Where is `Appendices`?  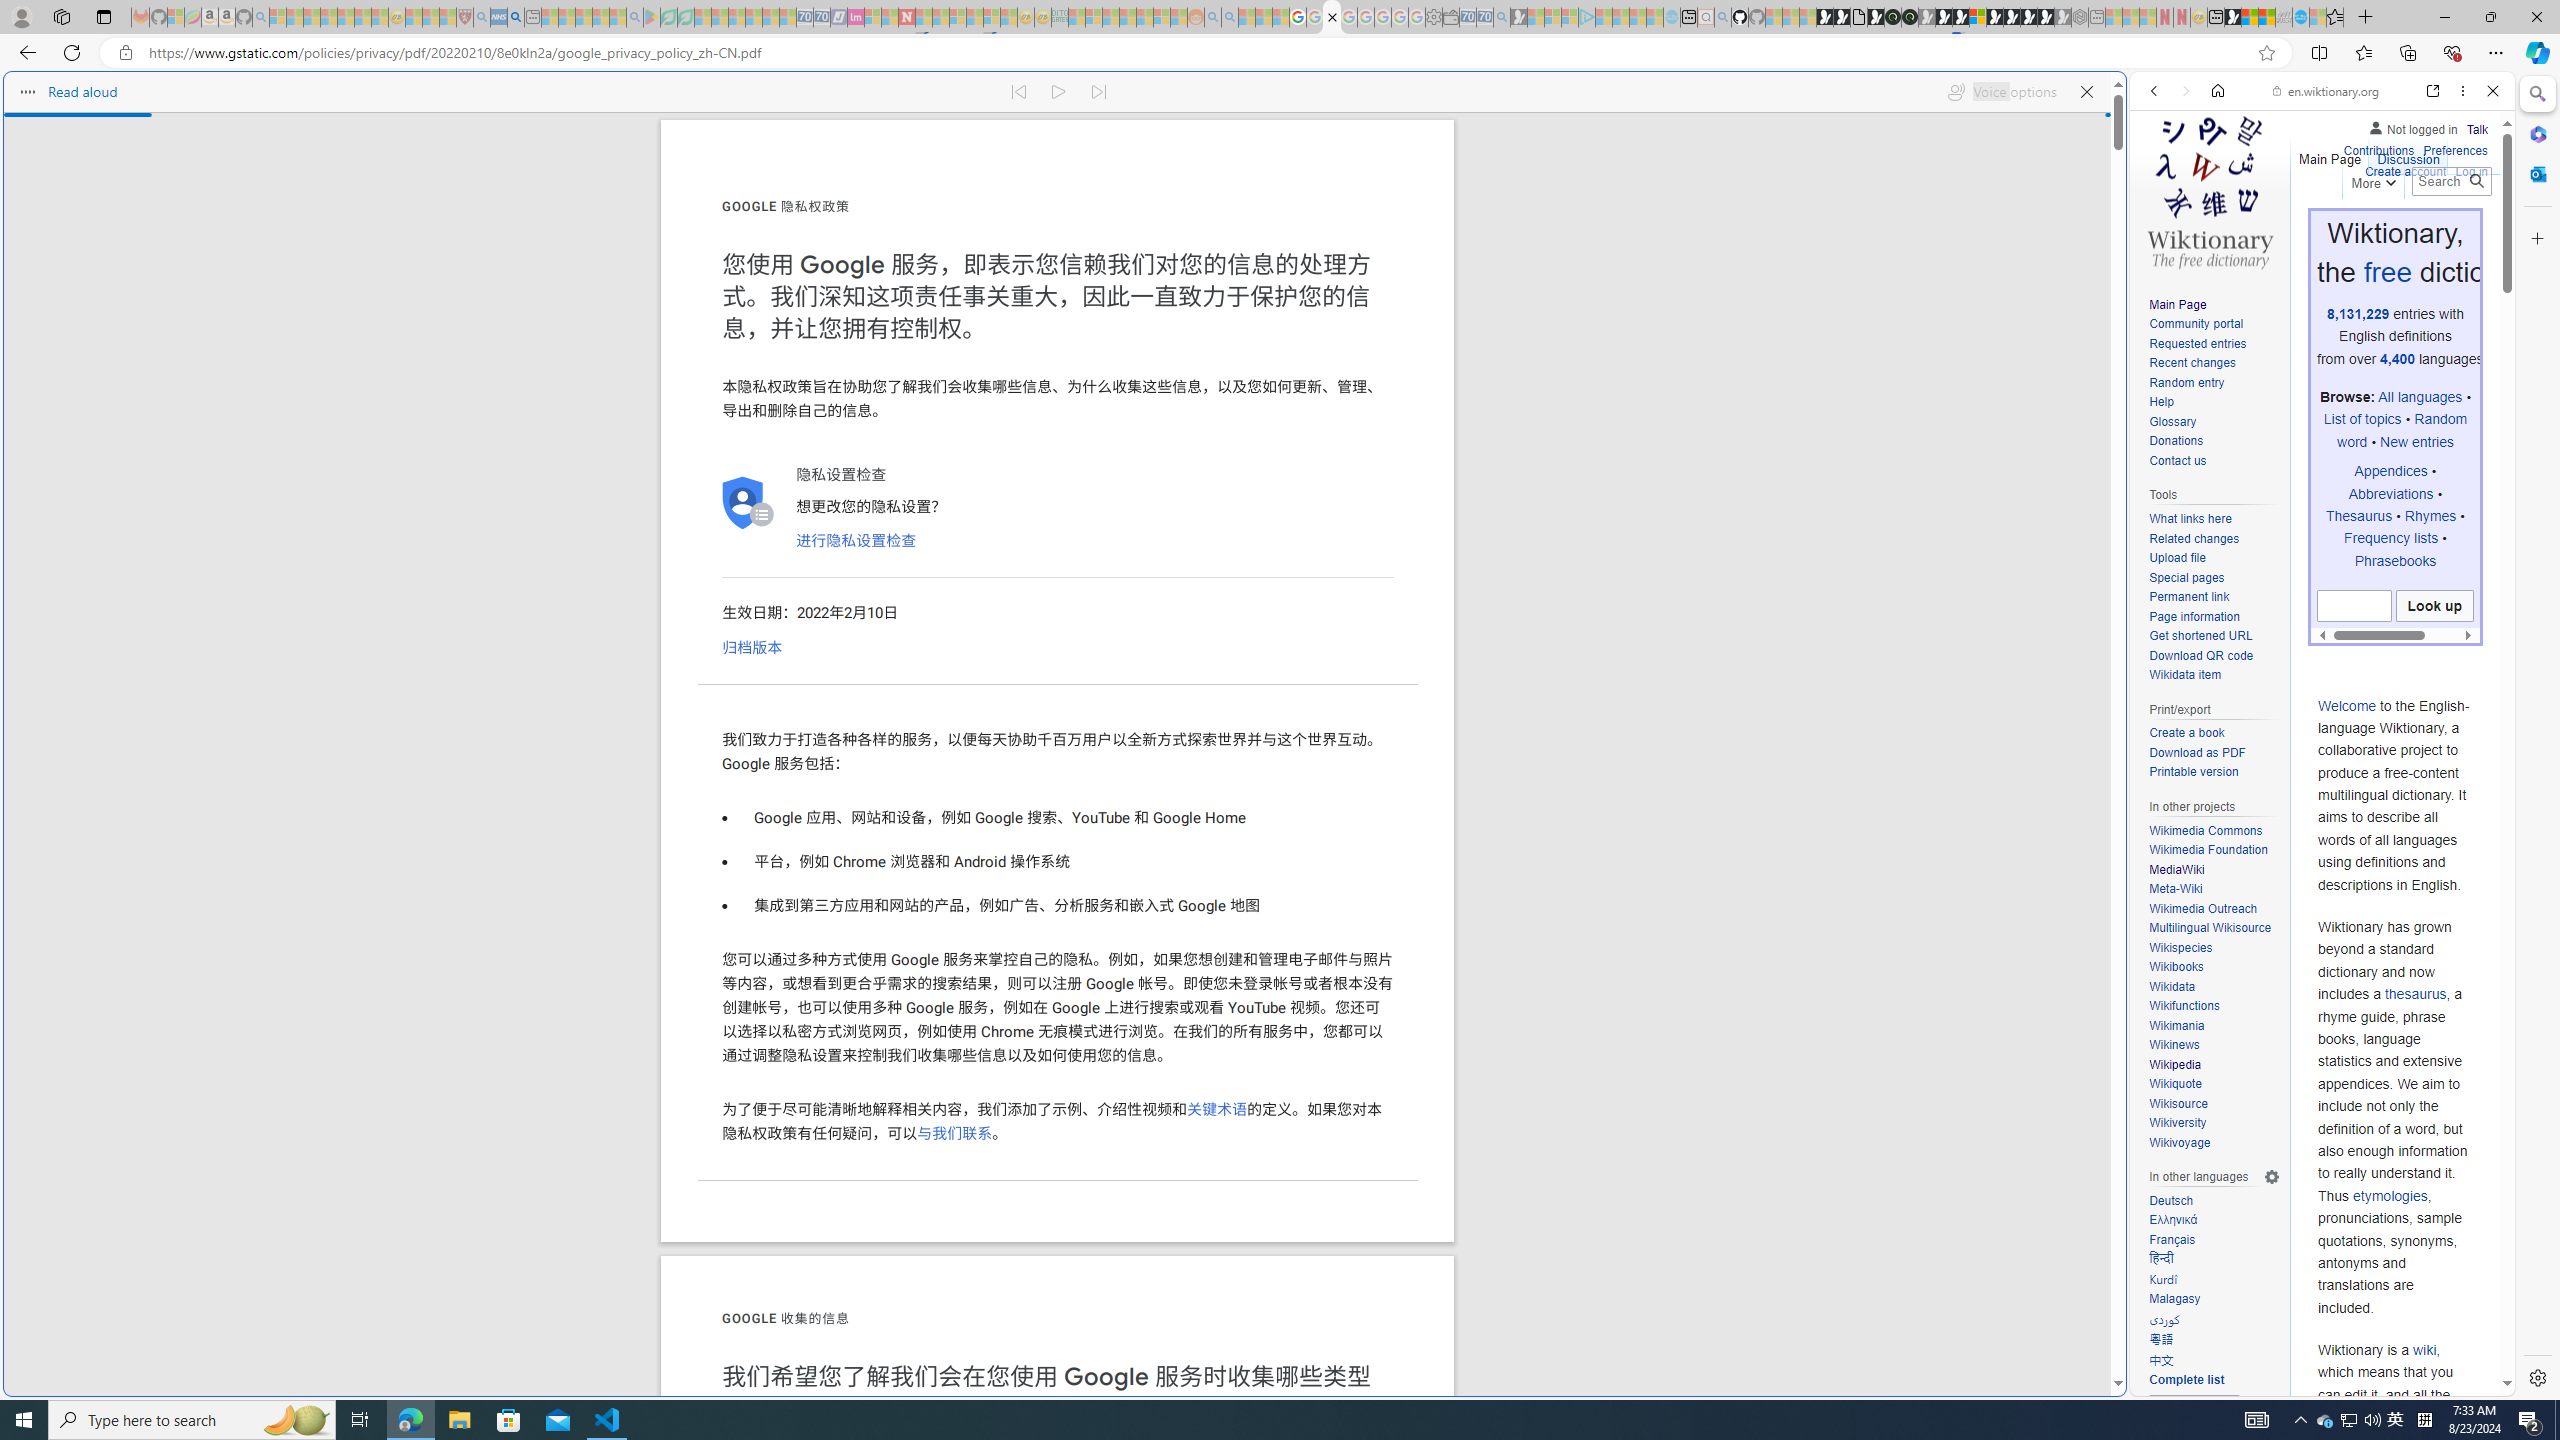 Appendices is located at coordinates (2390, 471).